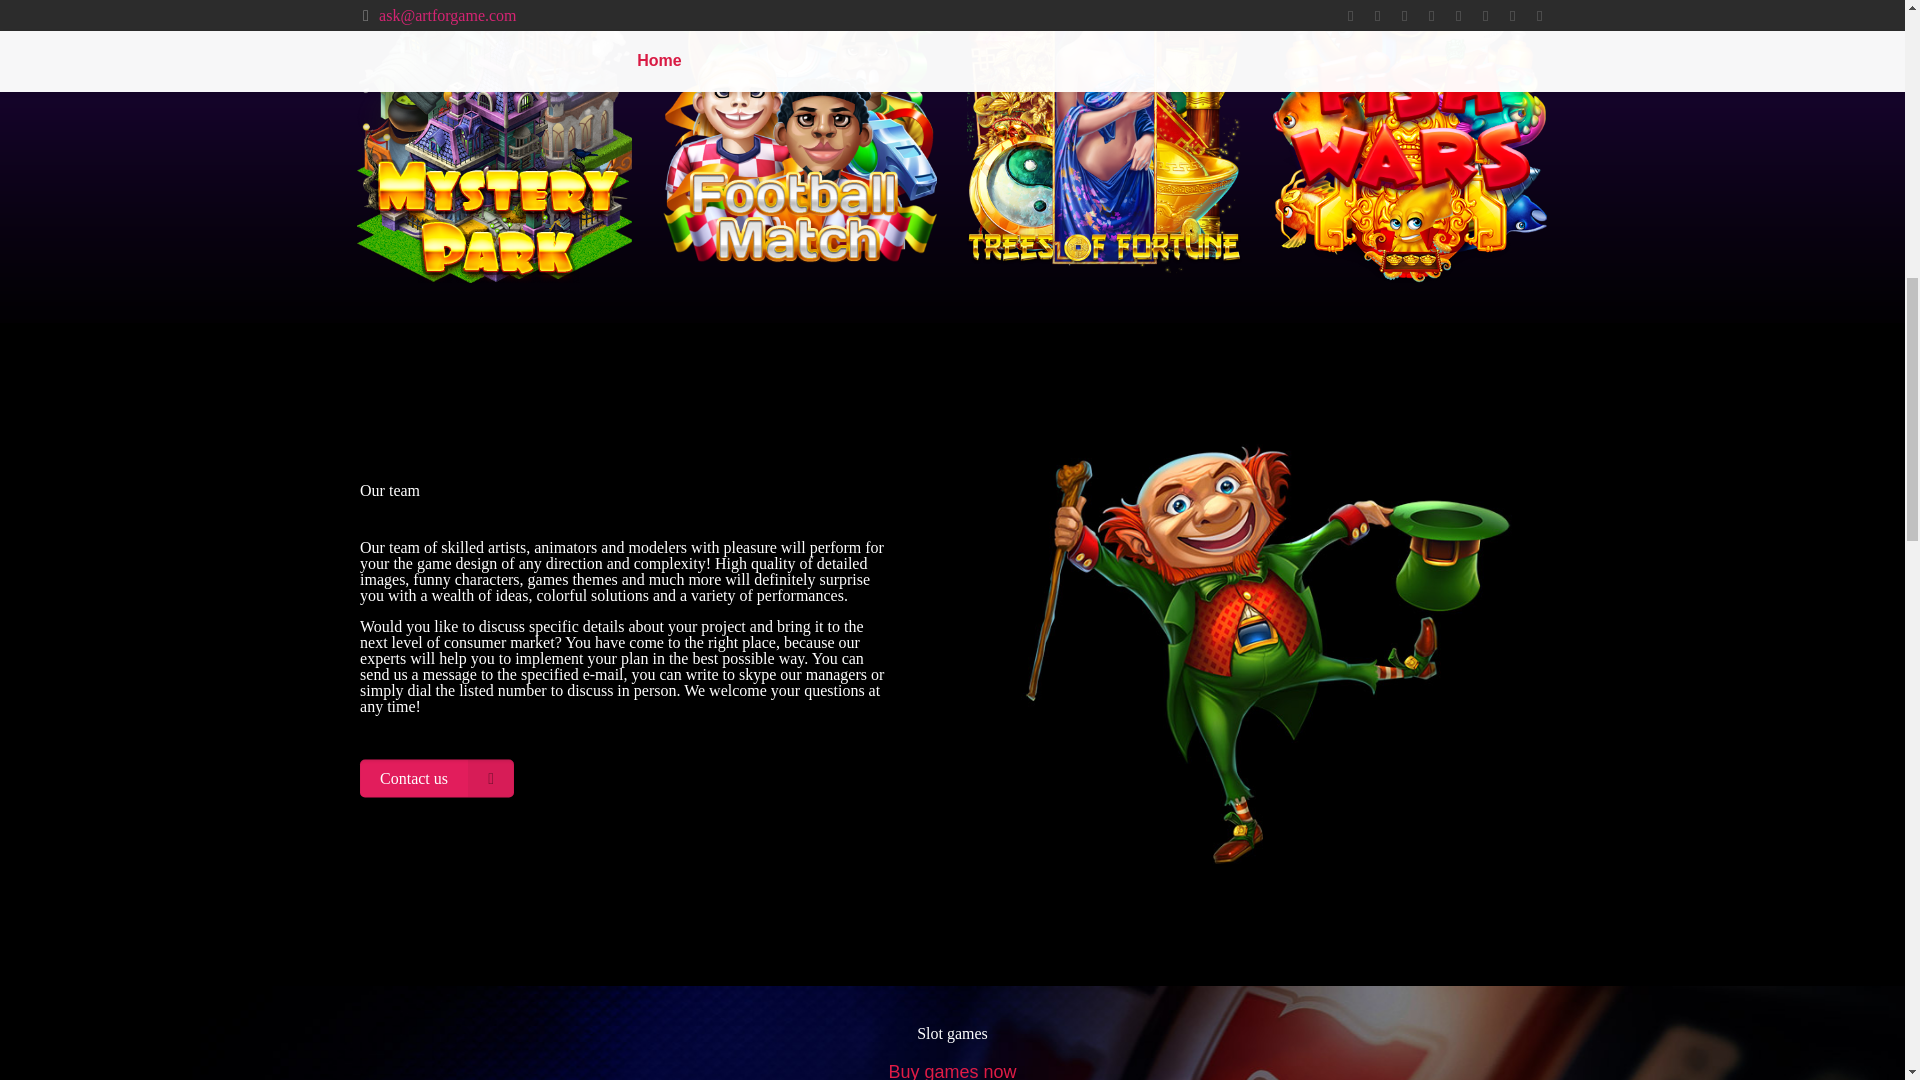  Describe the element at coordinates (1409, 141) in the screenshot. I see `fish wars` at that location.